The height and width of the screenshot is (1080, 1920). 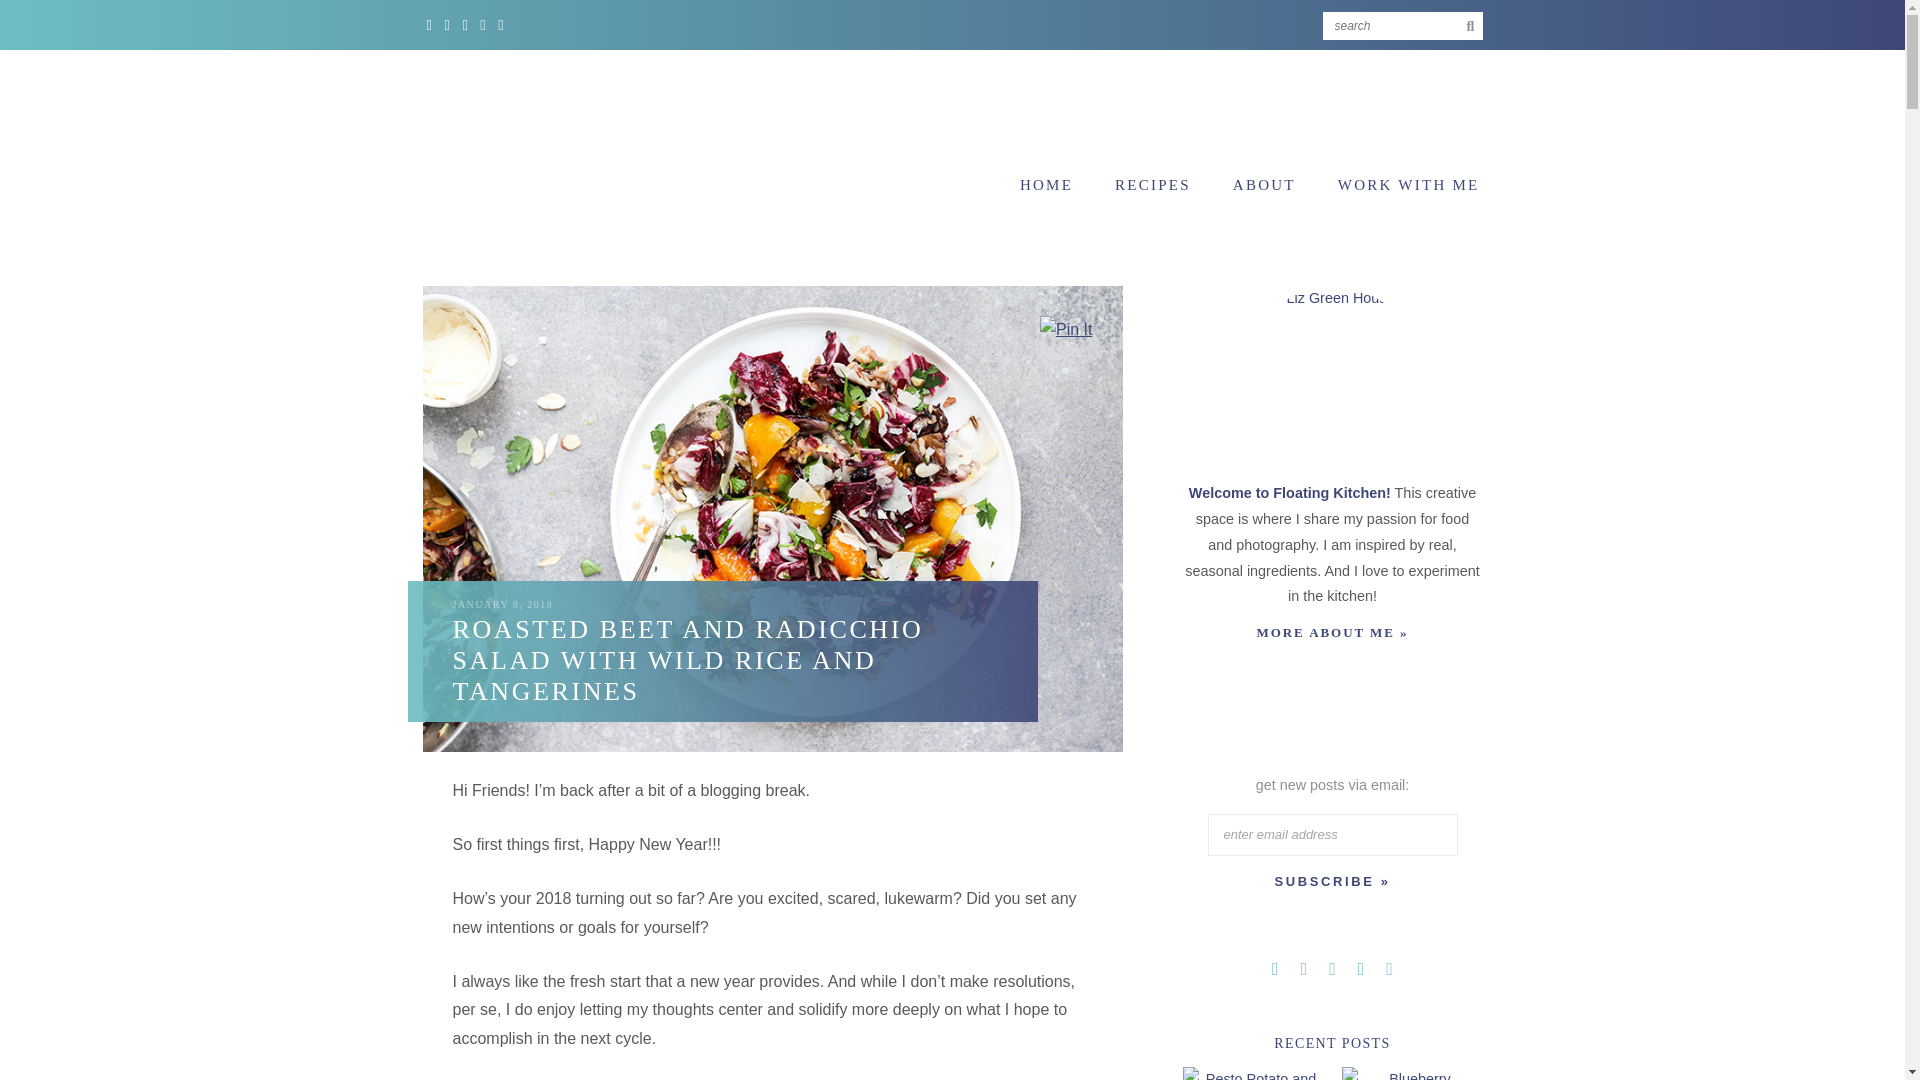 I want to click on WORK WITH ME, so click(x=1408, y=184).